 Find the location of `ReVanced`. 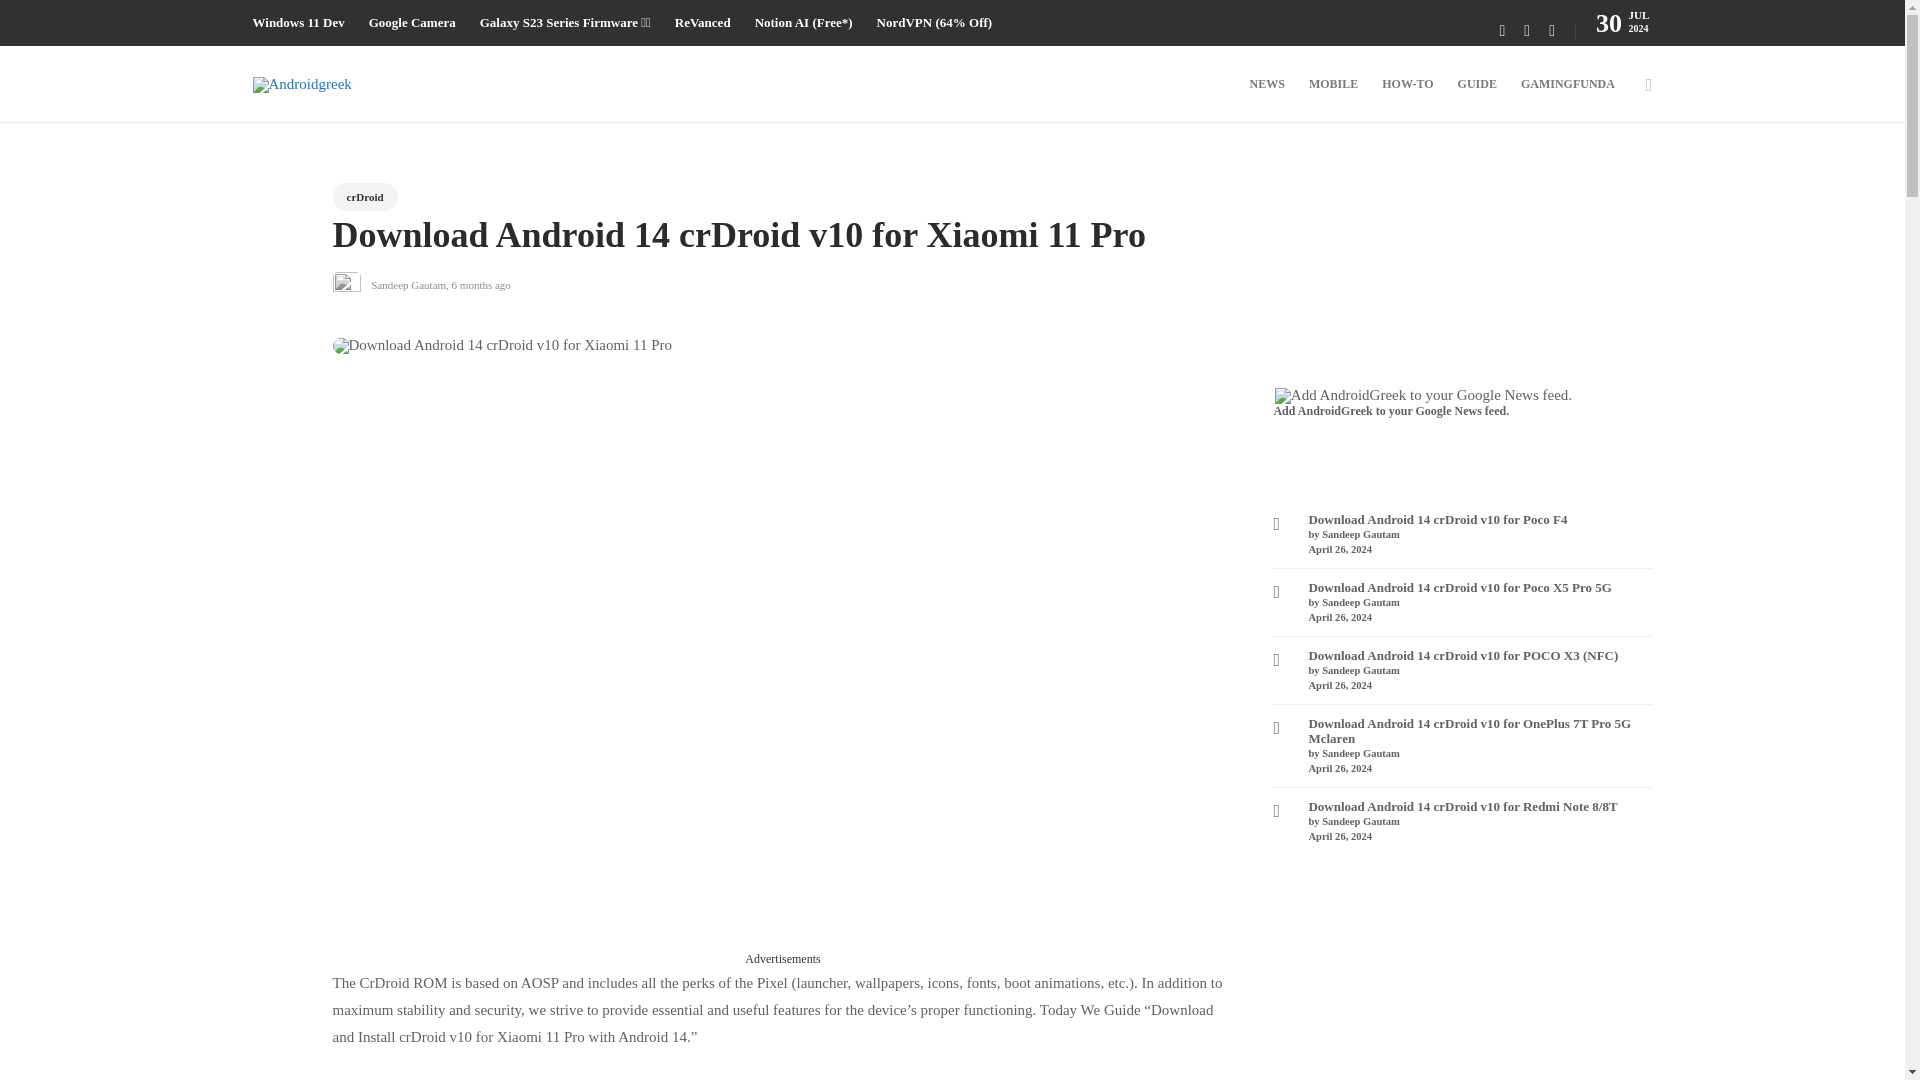

ReVanced is located at coordinates (703, 23).